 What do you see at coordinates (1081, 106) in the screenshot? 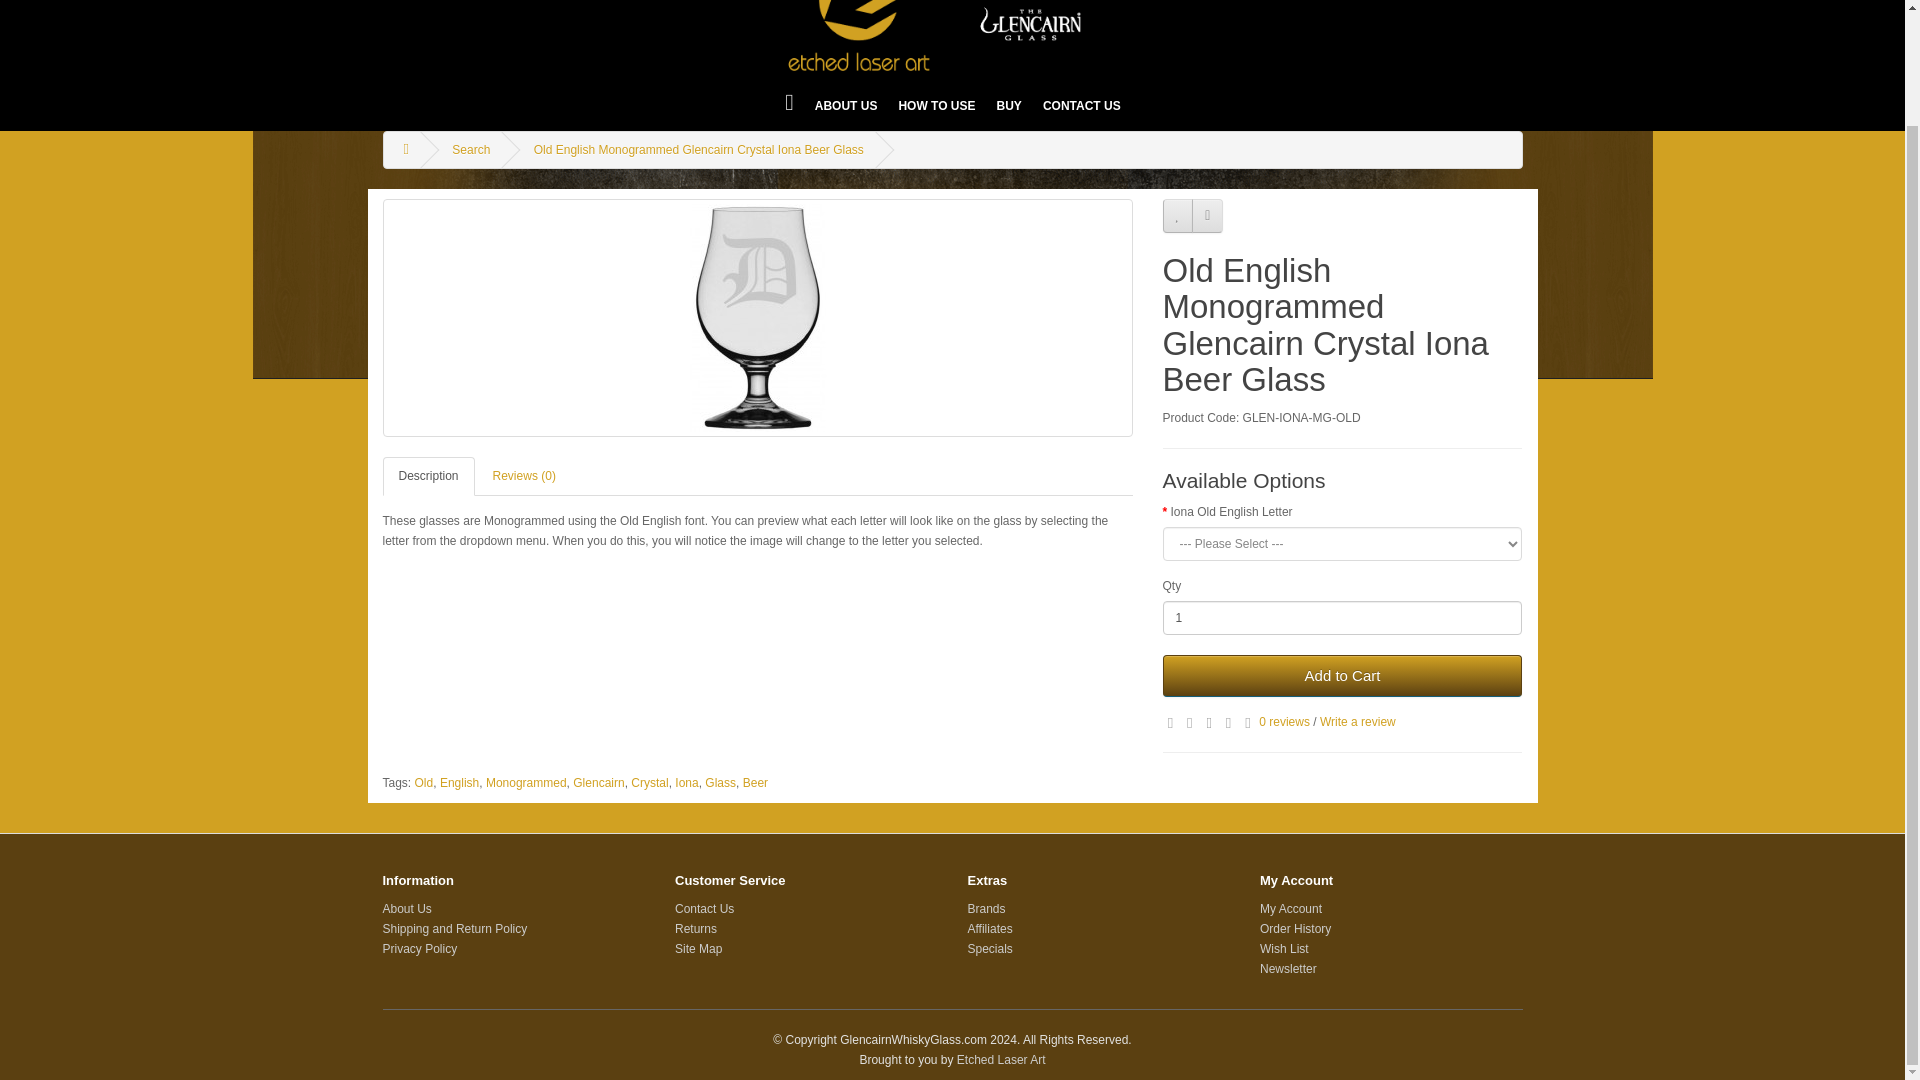
I see `CONTACT US` at bounding box center [1081, 106].